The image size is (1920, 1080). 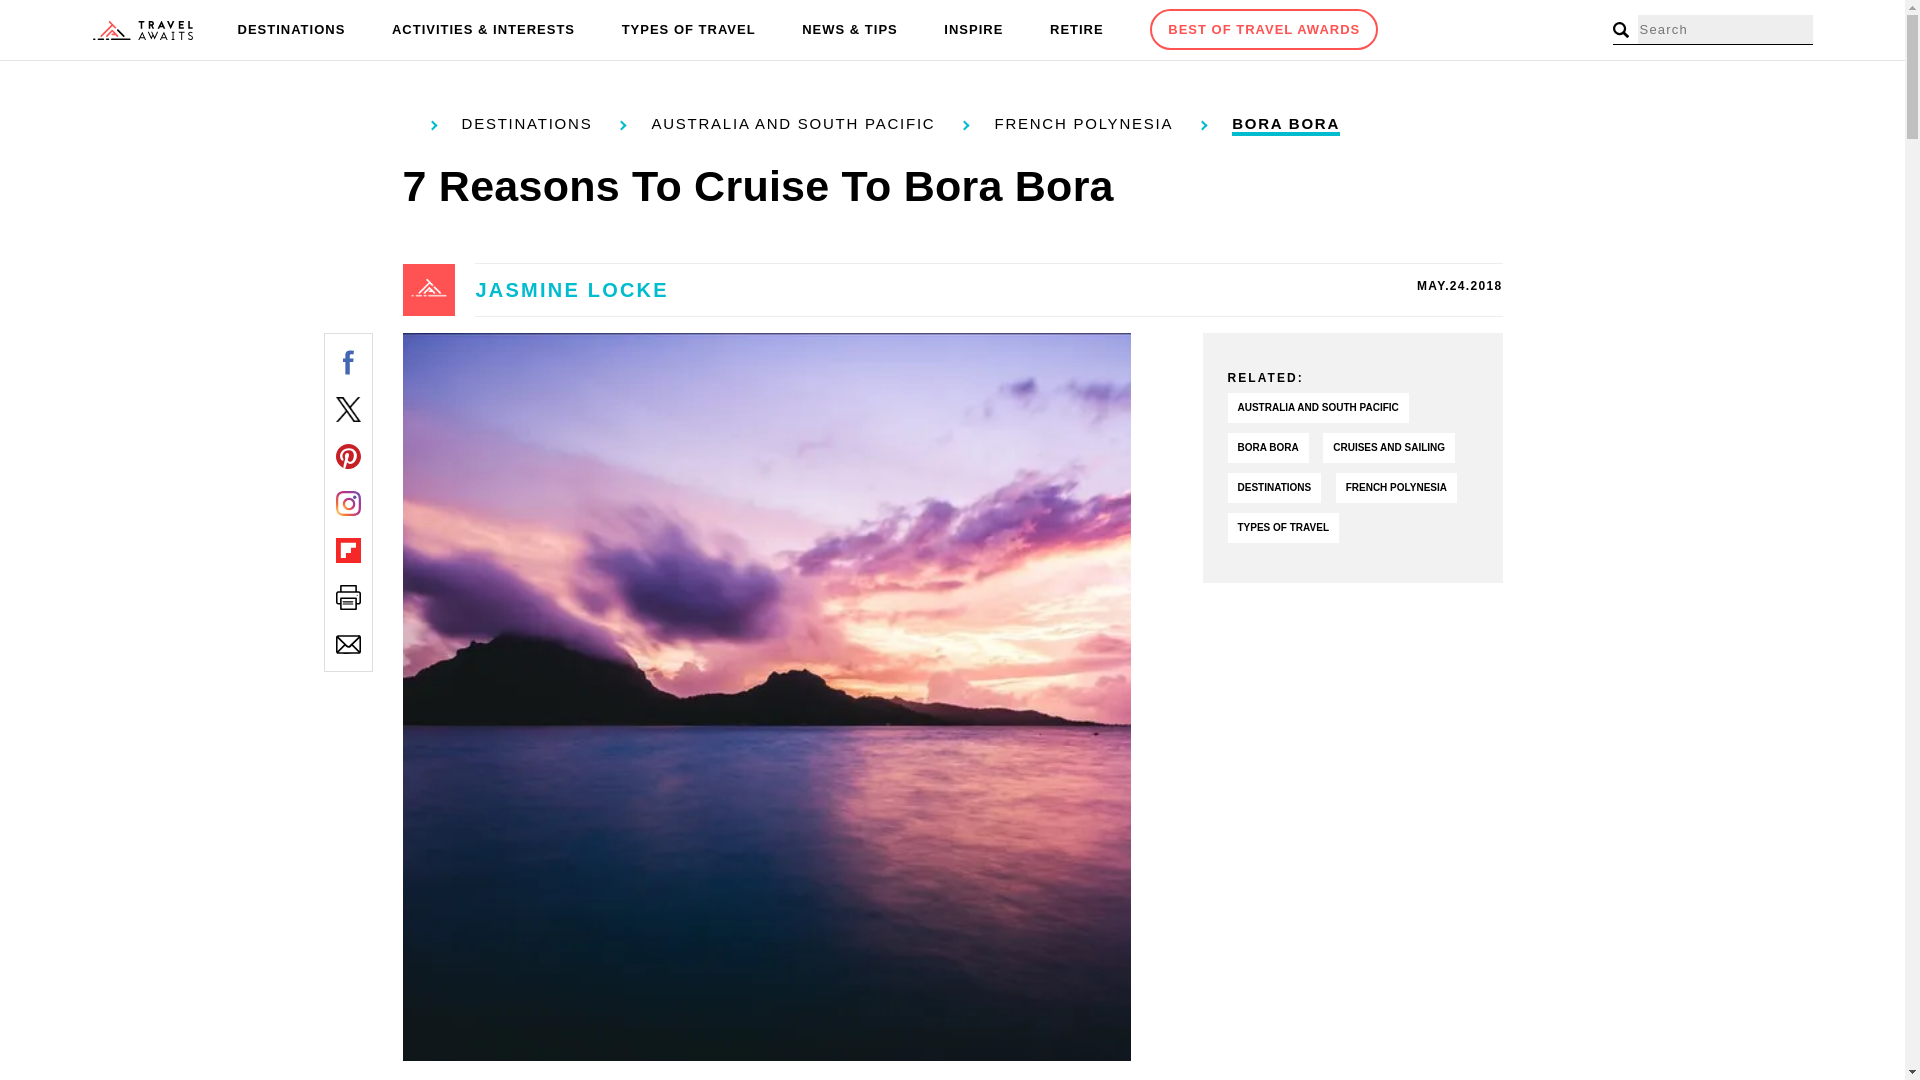 I want to click on Email, so click(x=348, y=644).